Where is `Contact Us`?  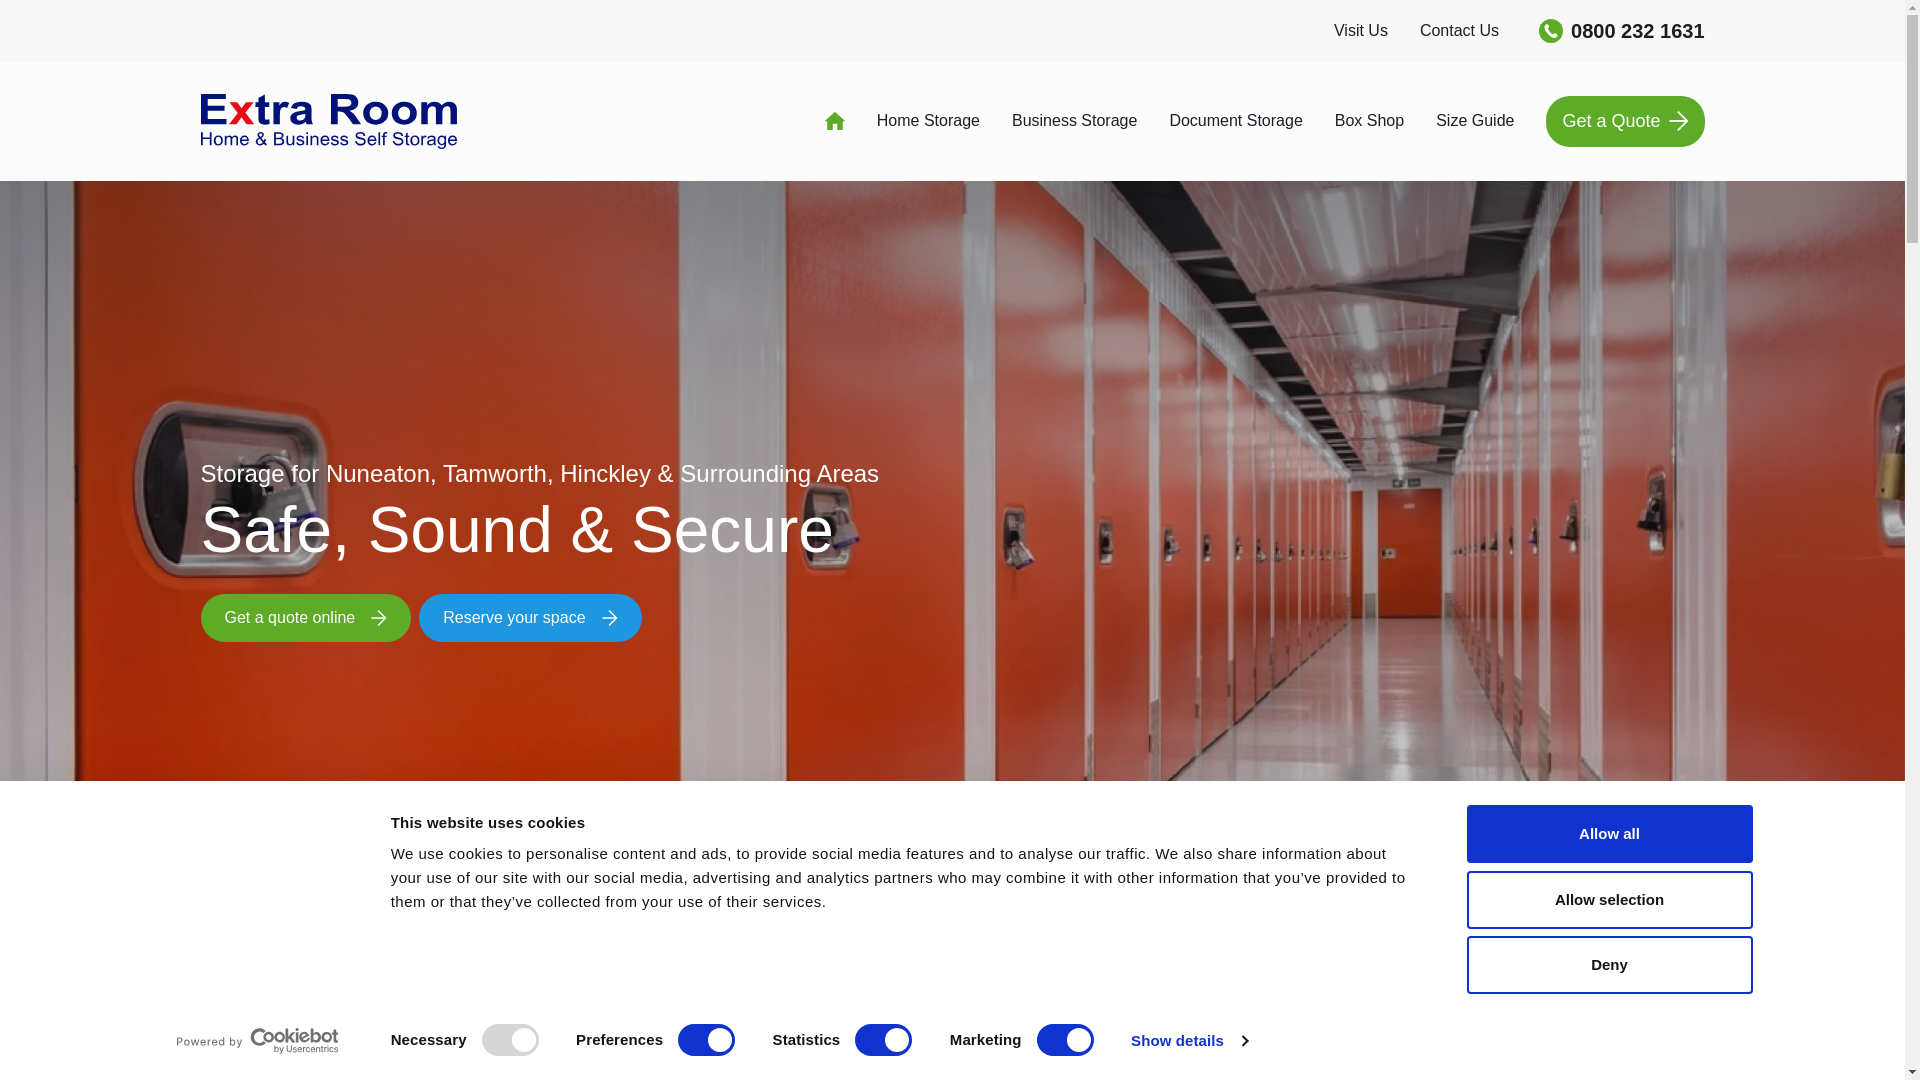
Contact Us is located at coordinates (1460, 31).